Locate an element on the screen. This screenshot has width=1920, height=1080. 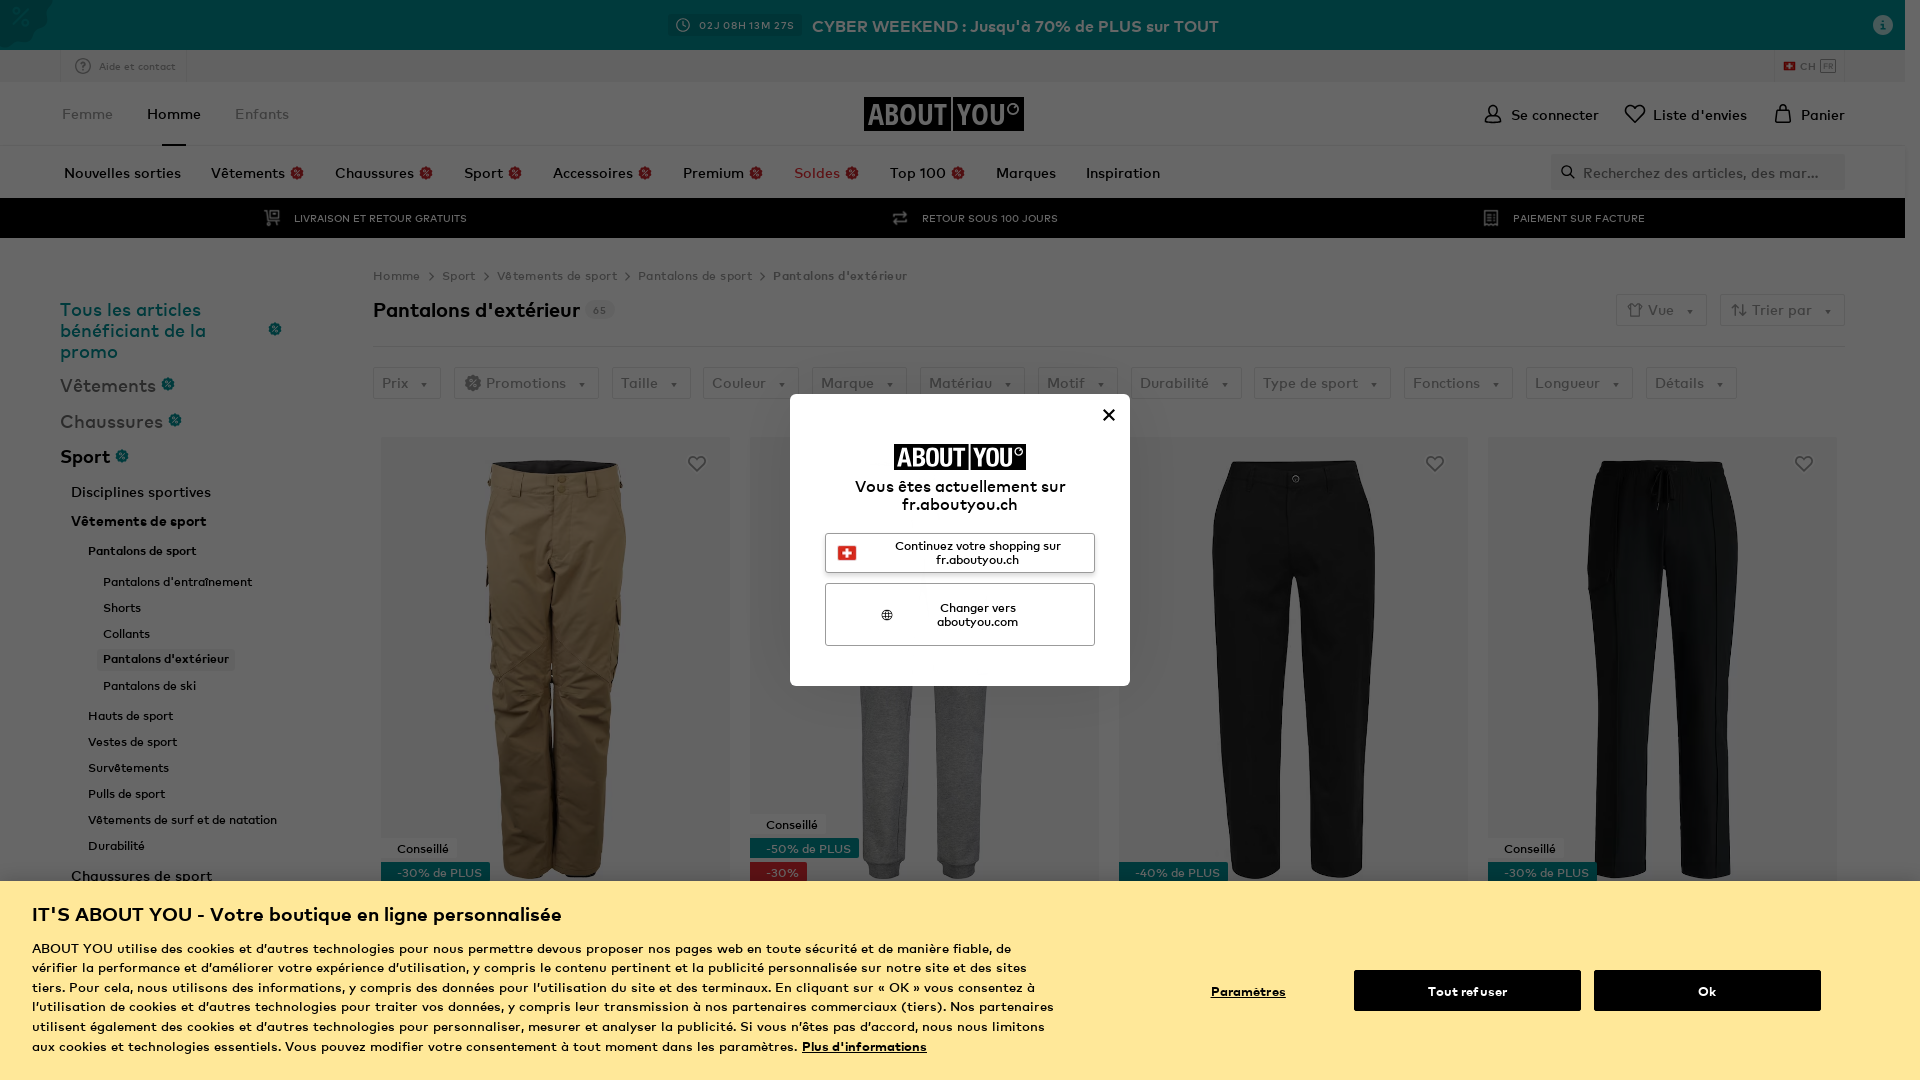
Pantalons de ski is located at coordinates (150, 685).